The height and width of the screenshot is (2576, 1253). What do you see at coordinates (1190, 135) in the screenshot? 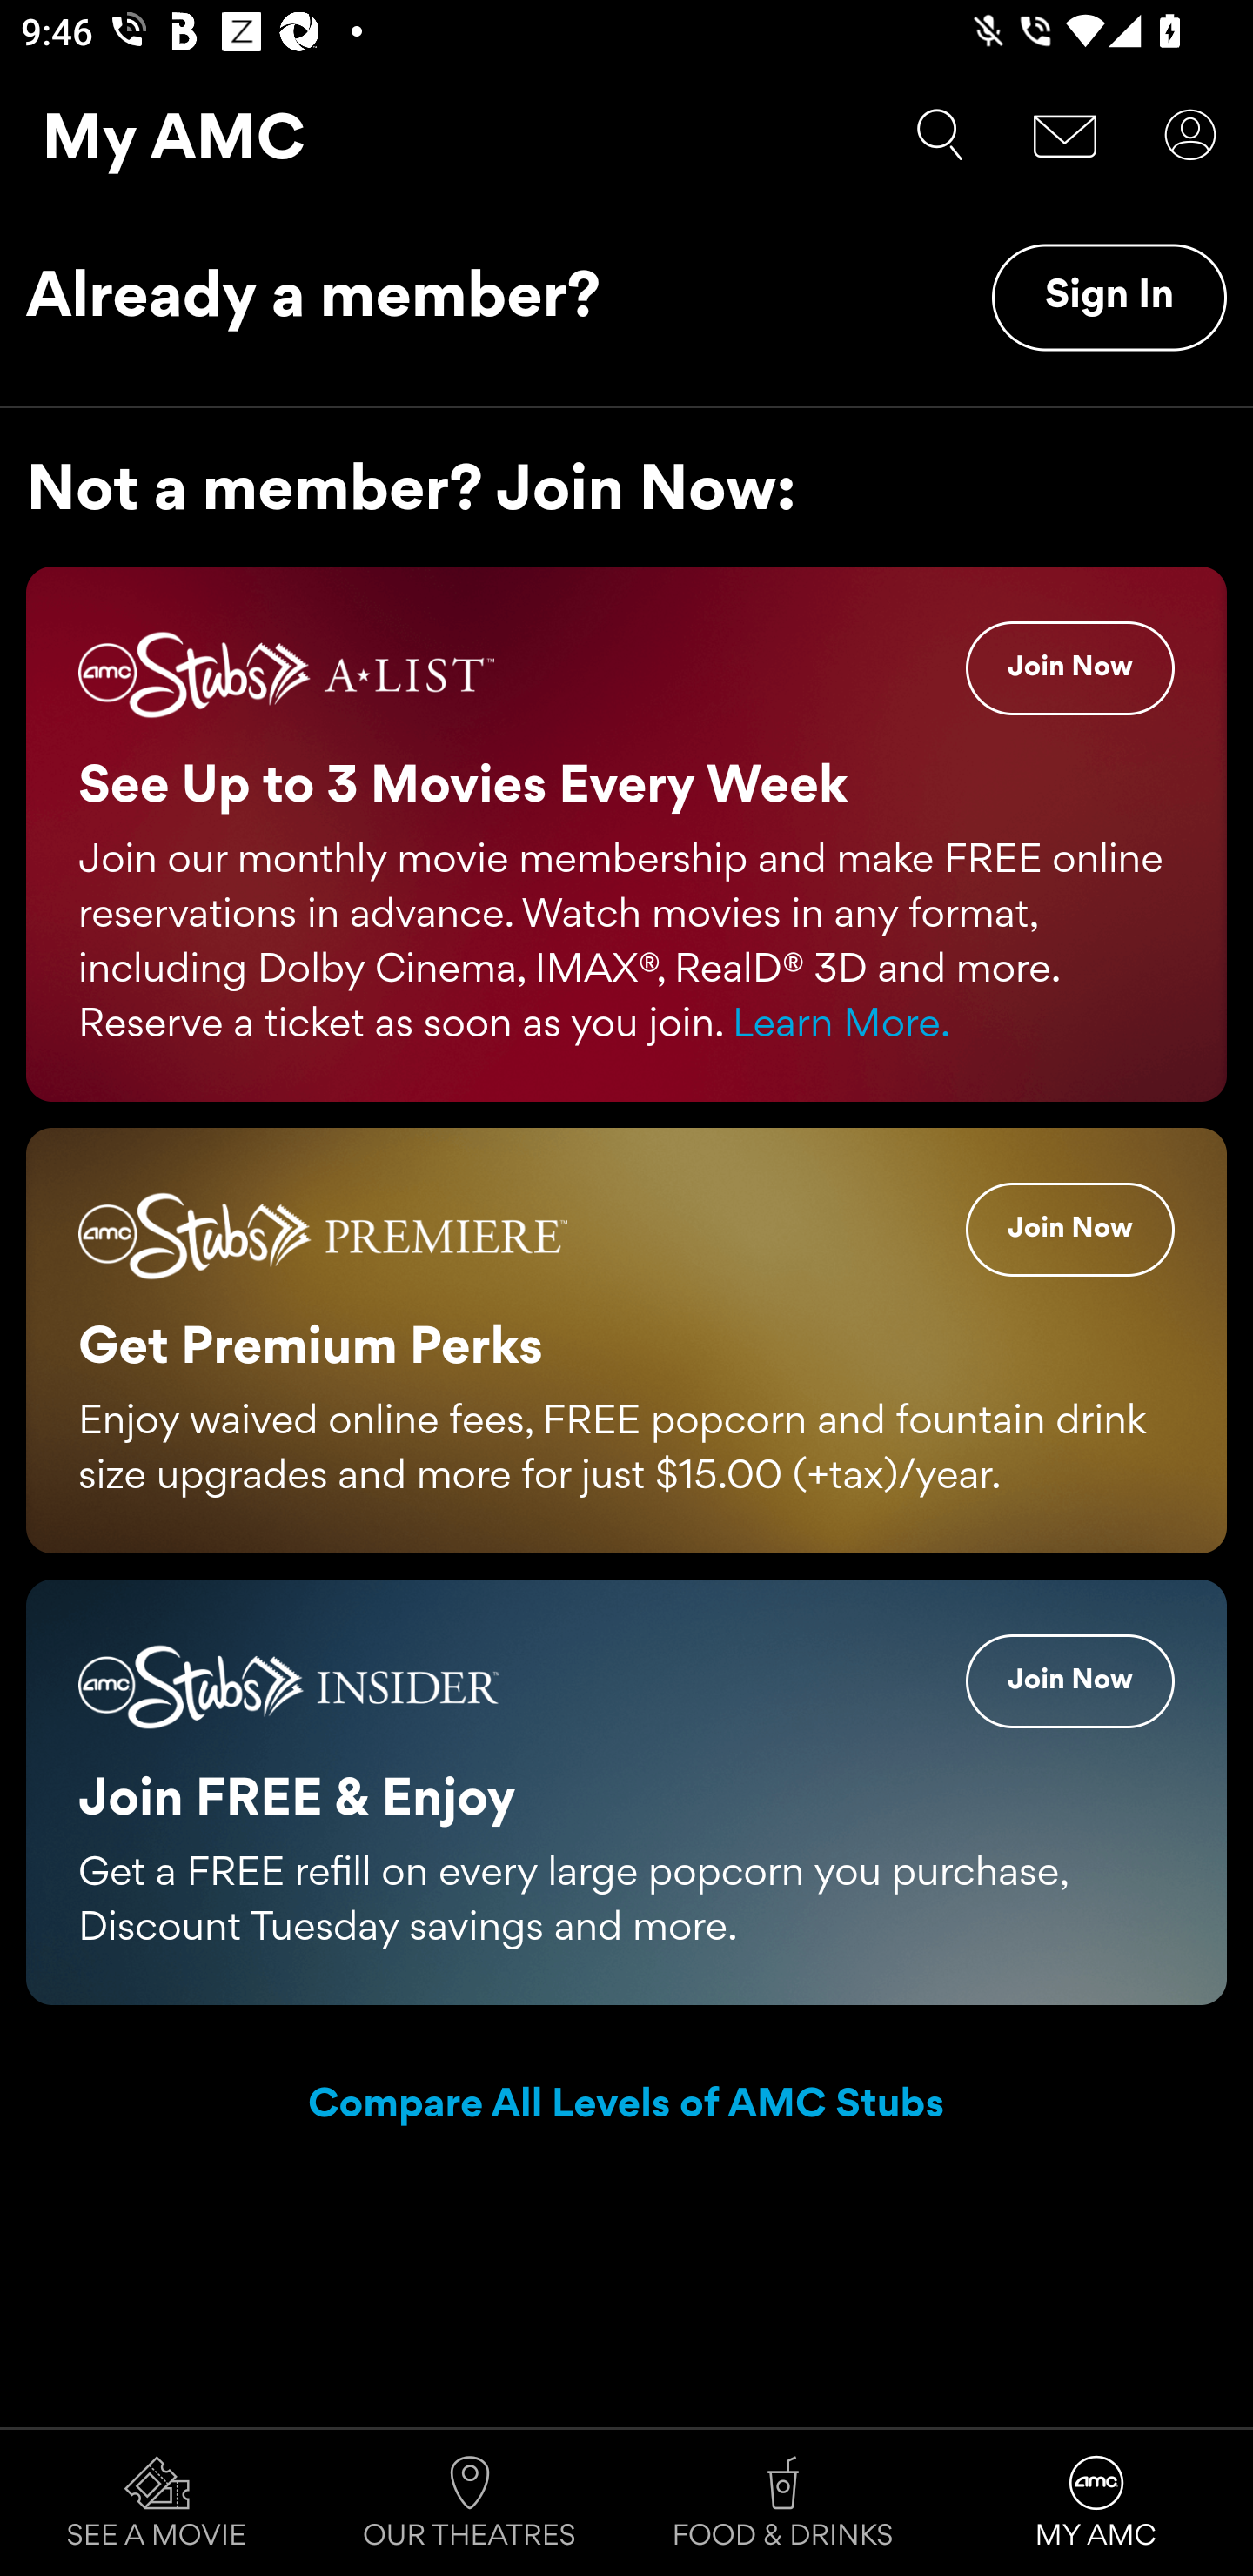
I see `User Account` at bounding box center [1190, 135].